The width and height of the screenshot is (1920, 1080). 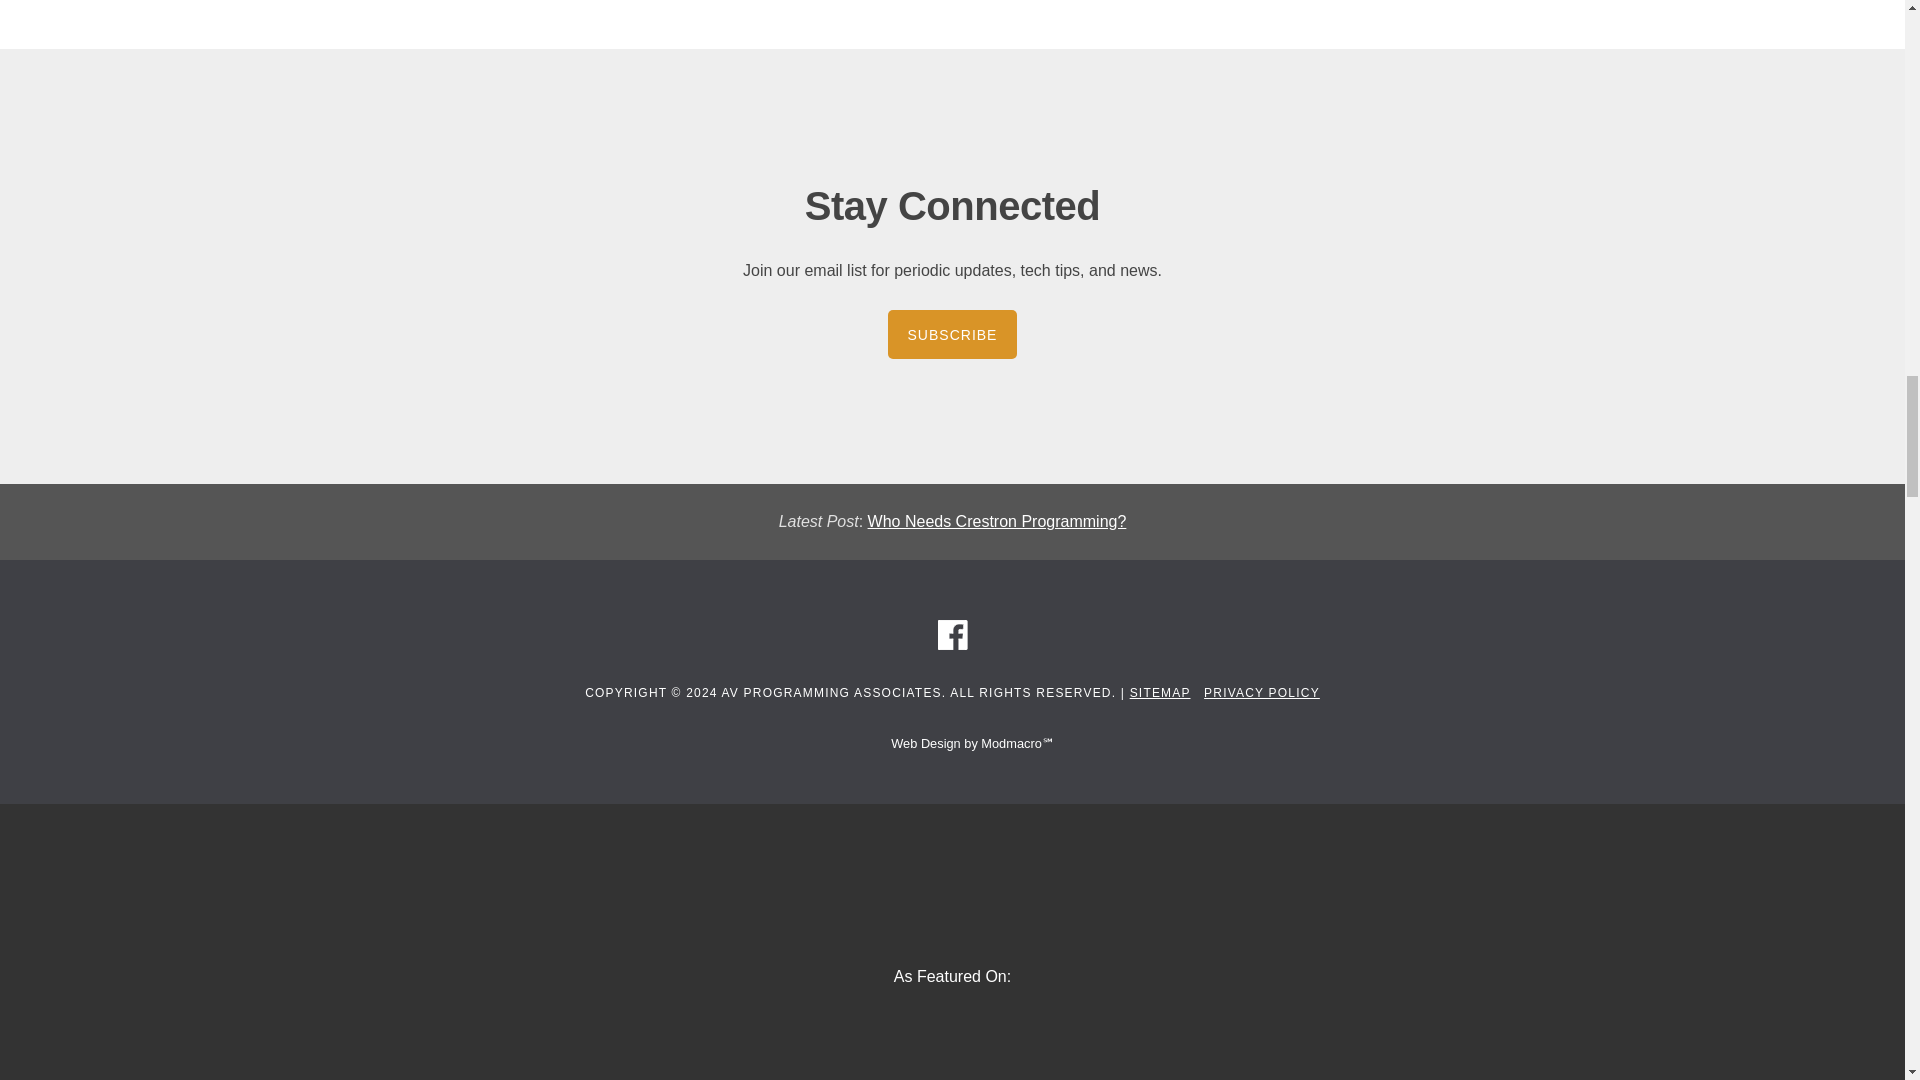 I want to click on SUBSCRIBE, so click(x=952, y=334).